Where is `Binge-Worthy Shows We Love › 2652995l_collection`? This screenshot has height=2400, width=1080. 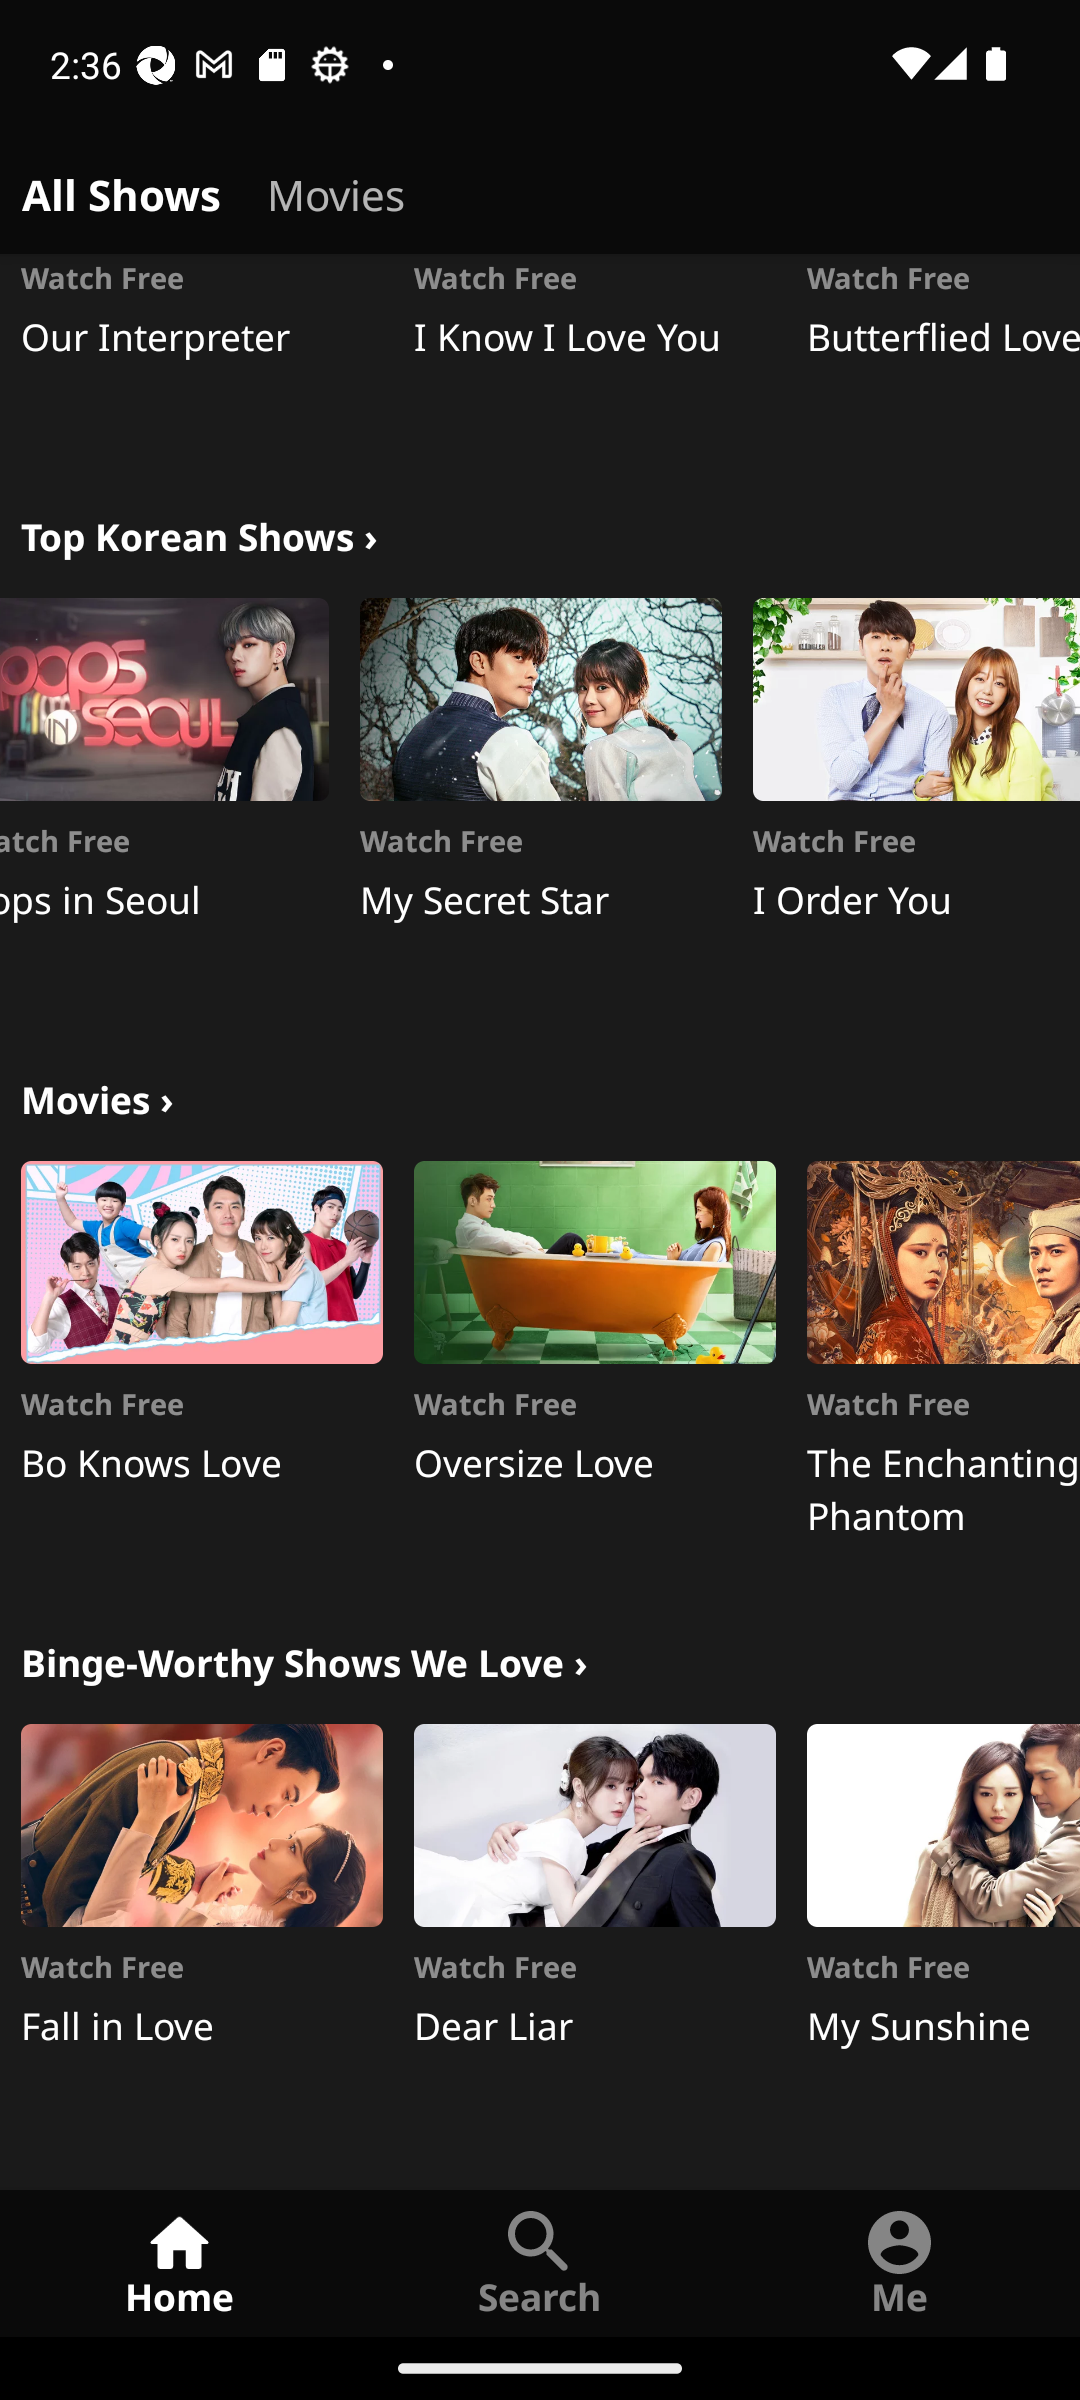
Binge-Worthy Shows We Love › 2652995l_collection is located at coordinates (304, 1660).